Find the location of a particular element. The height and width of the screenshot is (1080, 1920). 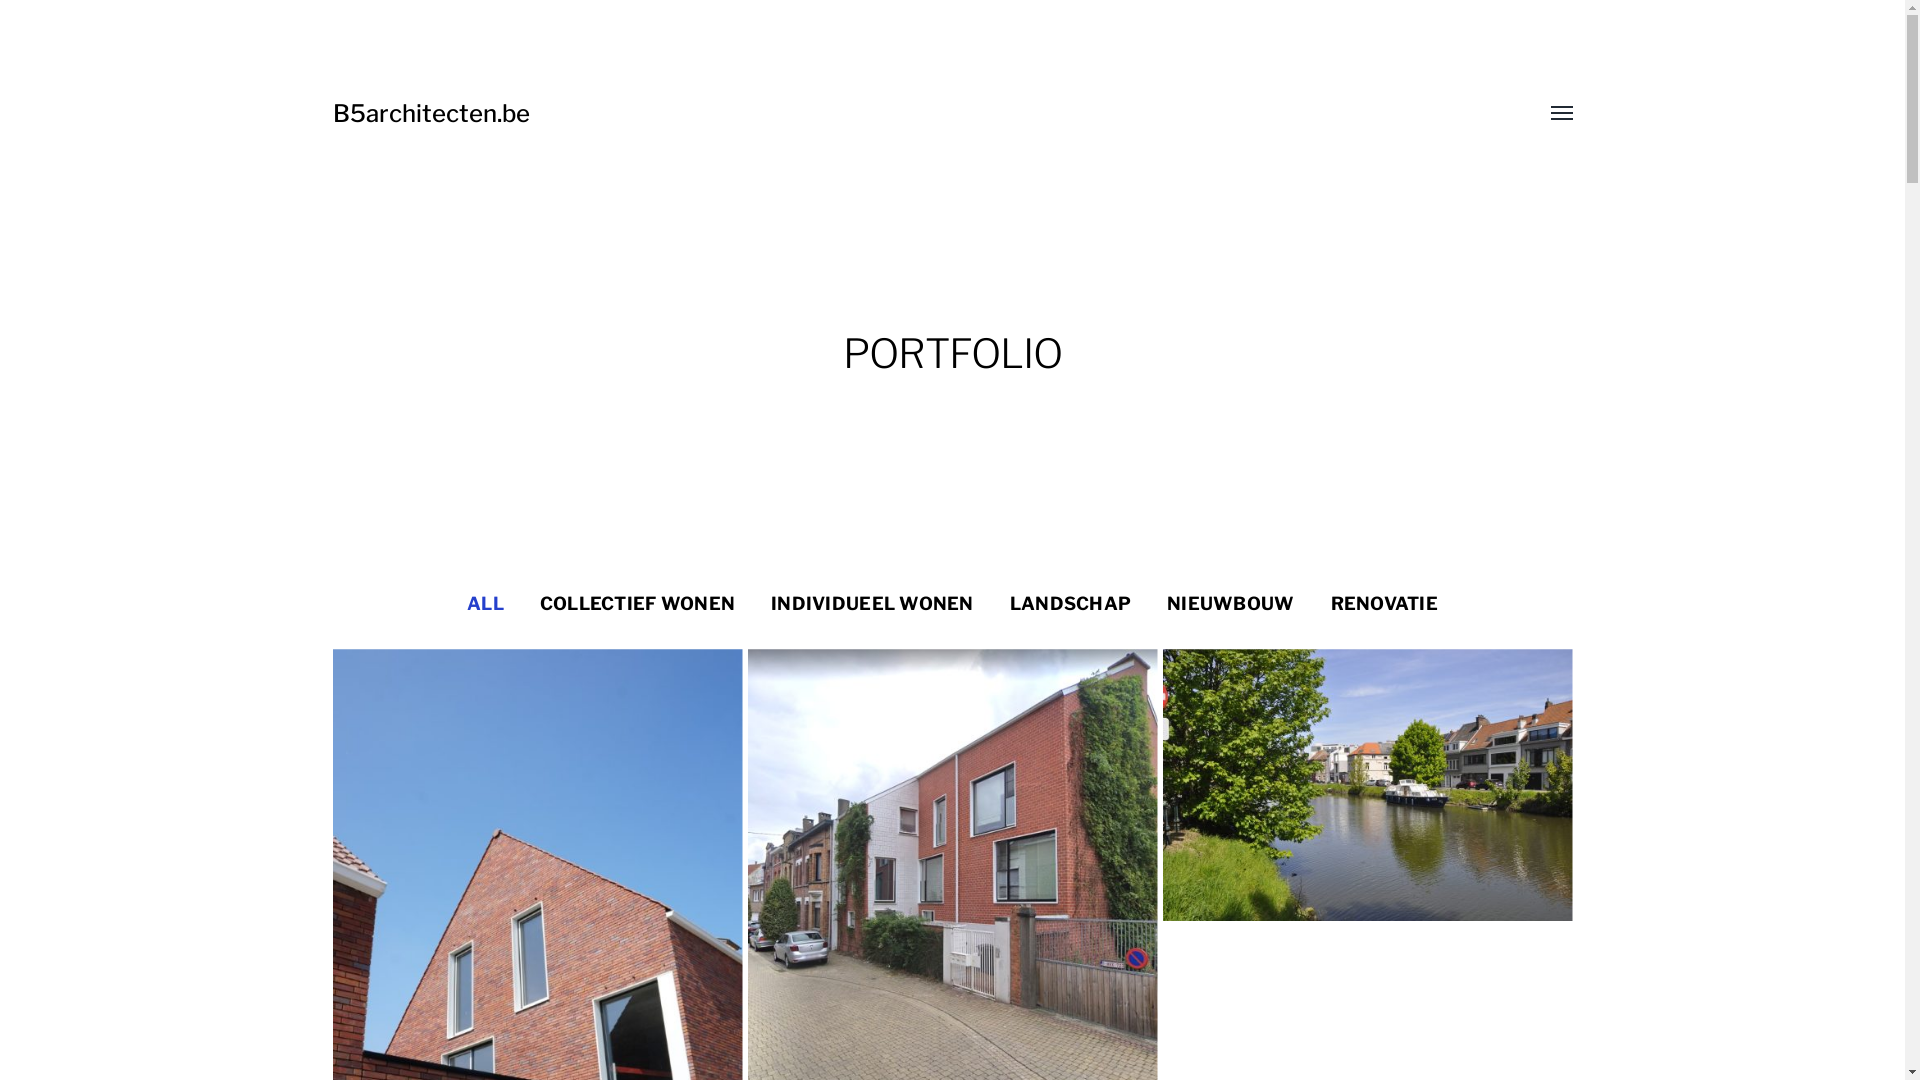

NIEUWBOUW is located at coordinates (1230, 604).